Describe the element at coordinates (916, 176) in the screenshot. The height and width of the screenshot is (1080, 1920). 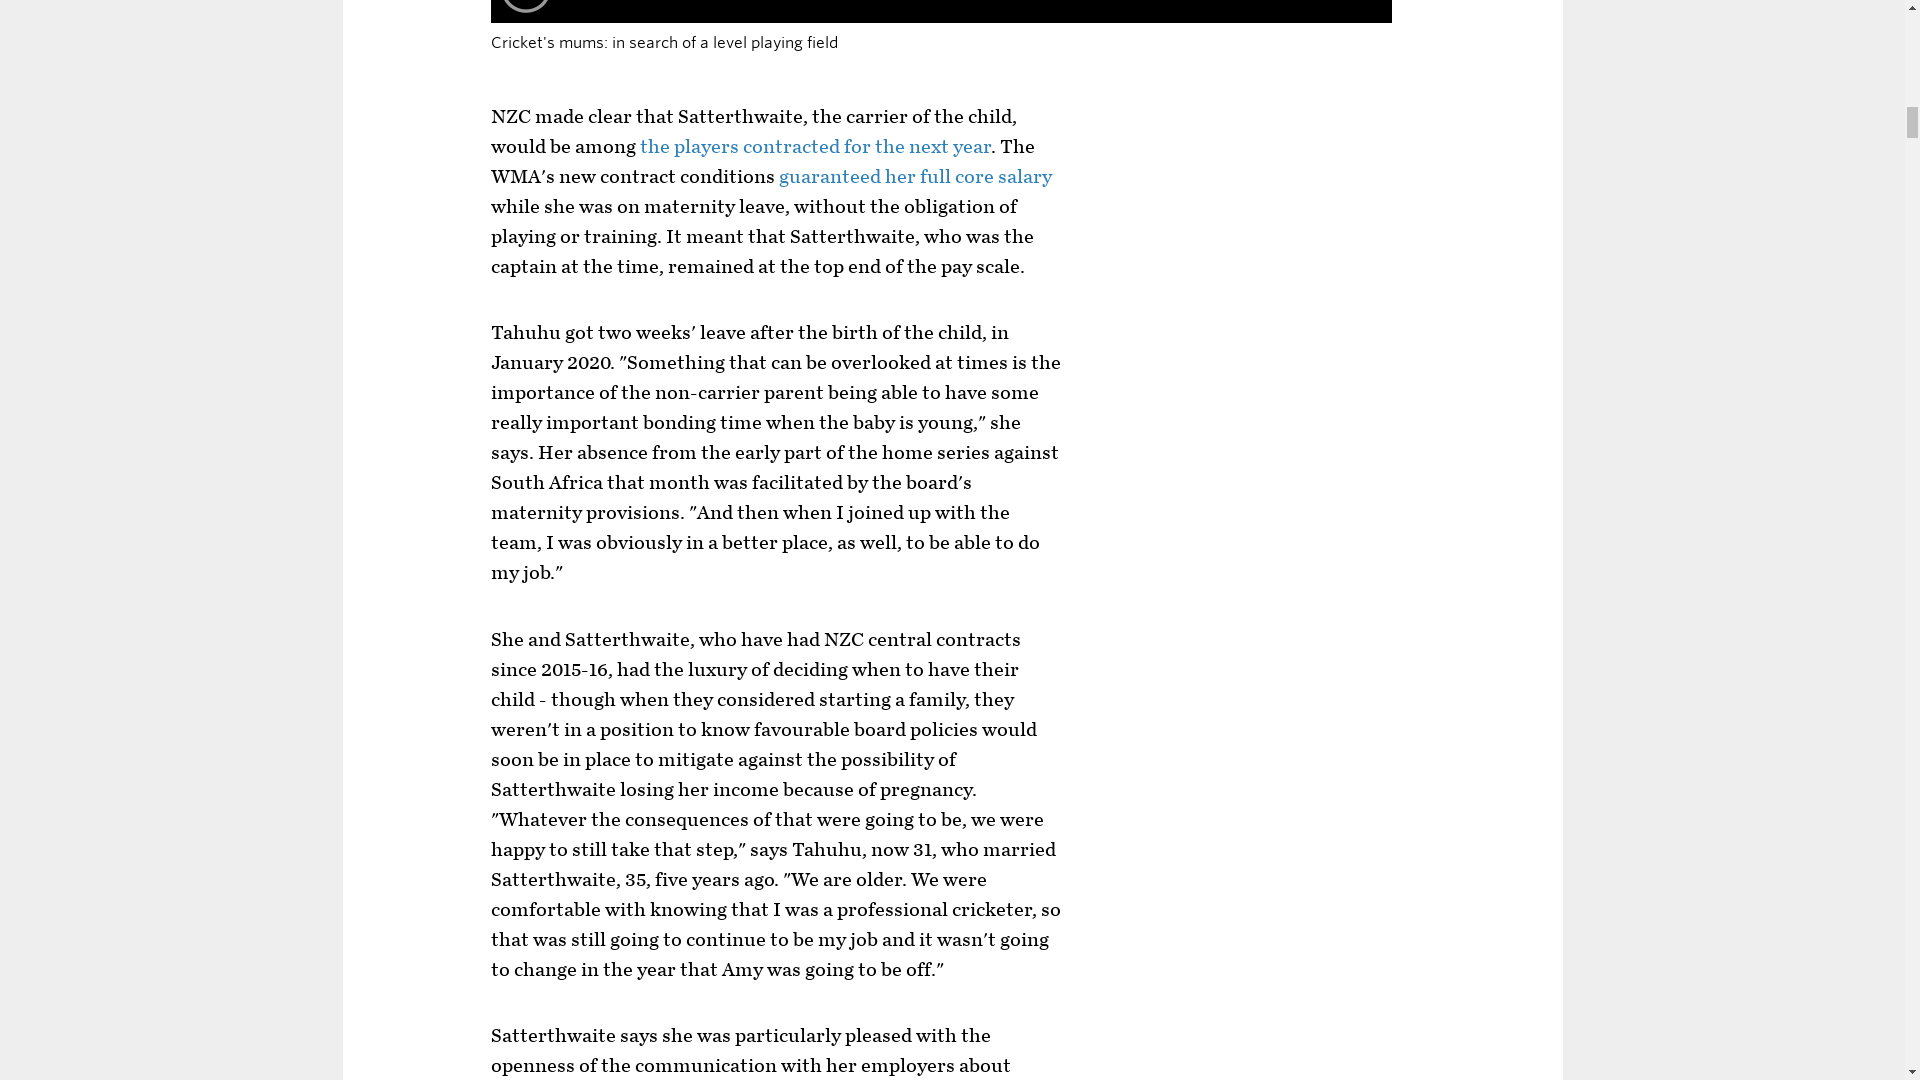
I see `guaranteed her full core salary` at that location.